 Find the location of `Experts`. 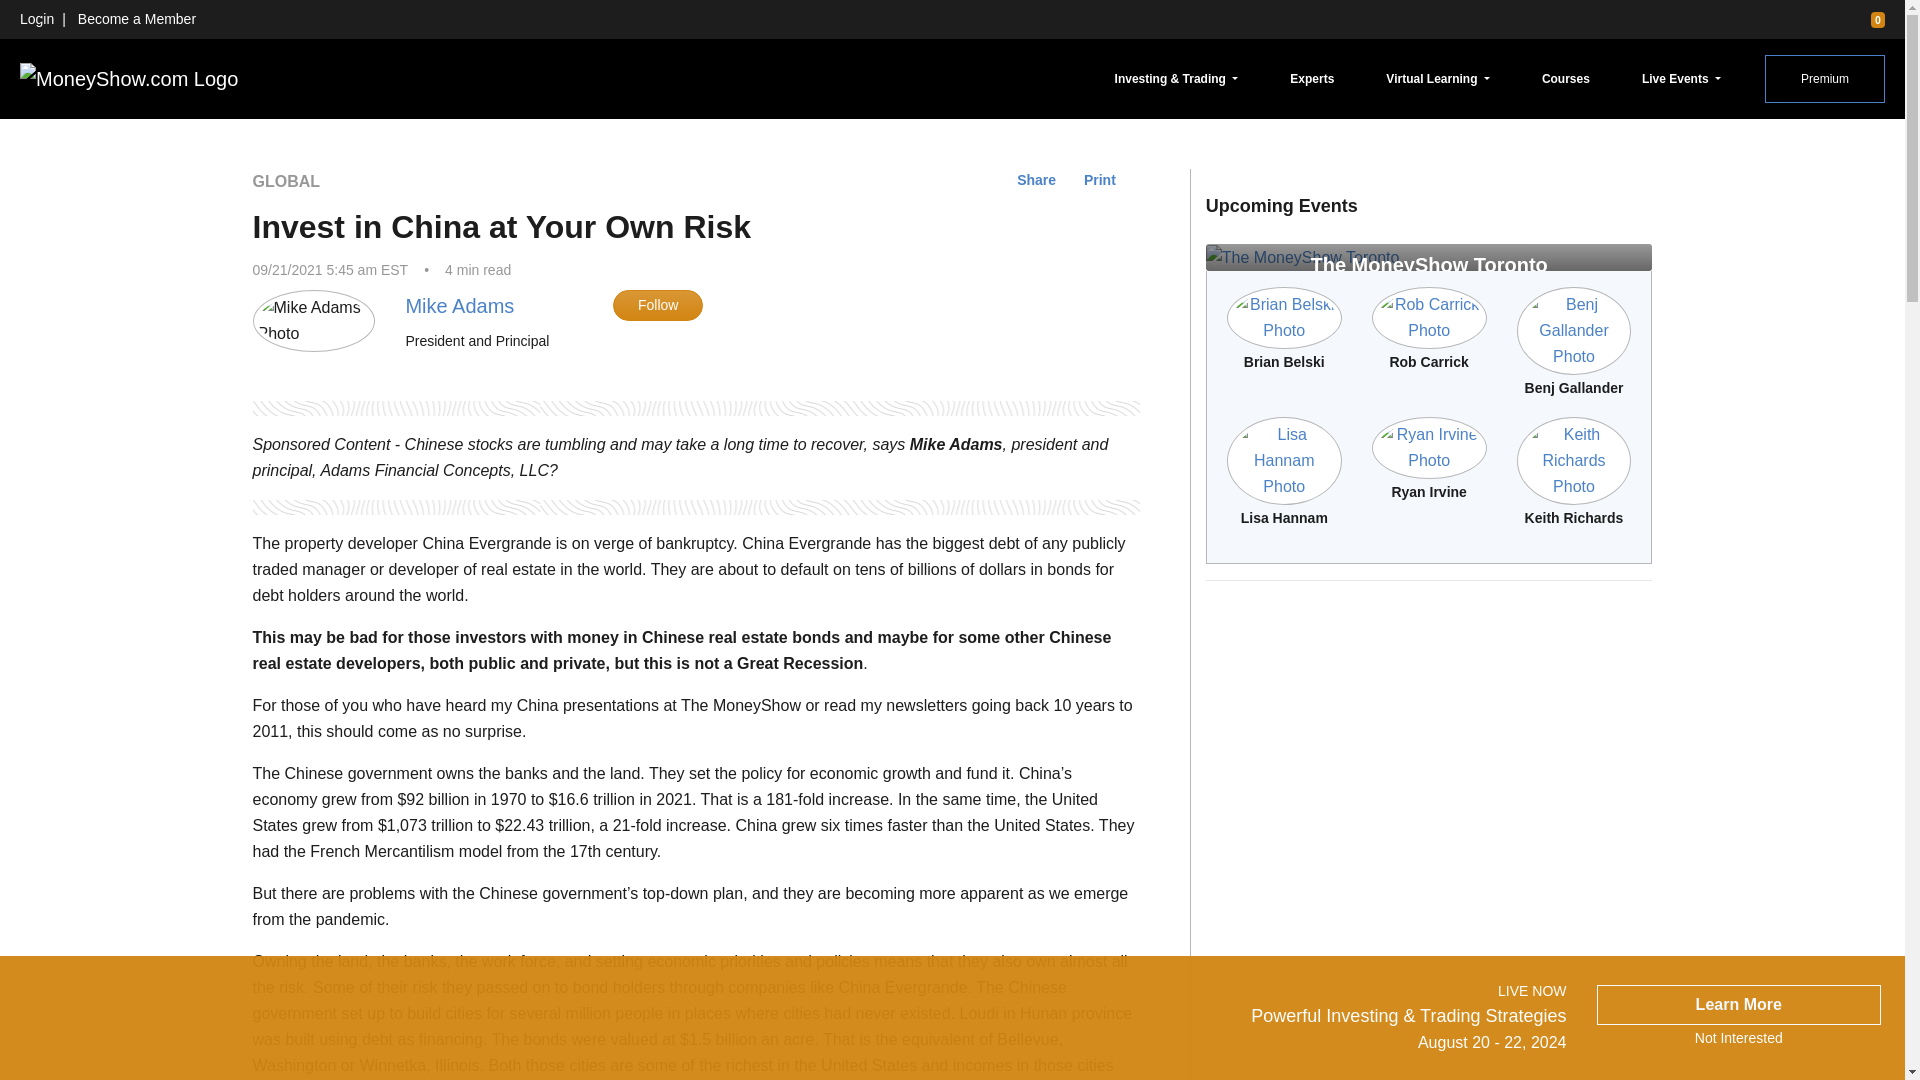

Experts is located at coordinates (1312, 78).